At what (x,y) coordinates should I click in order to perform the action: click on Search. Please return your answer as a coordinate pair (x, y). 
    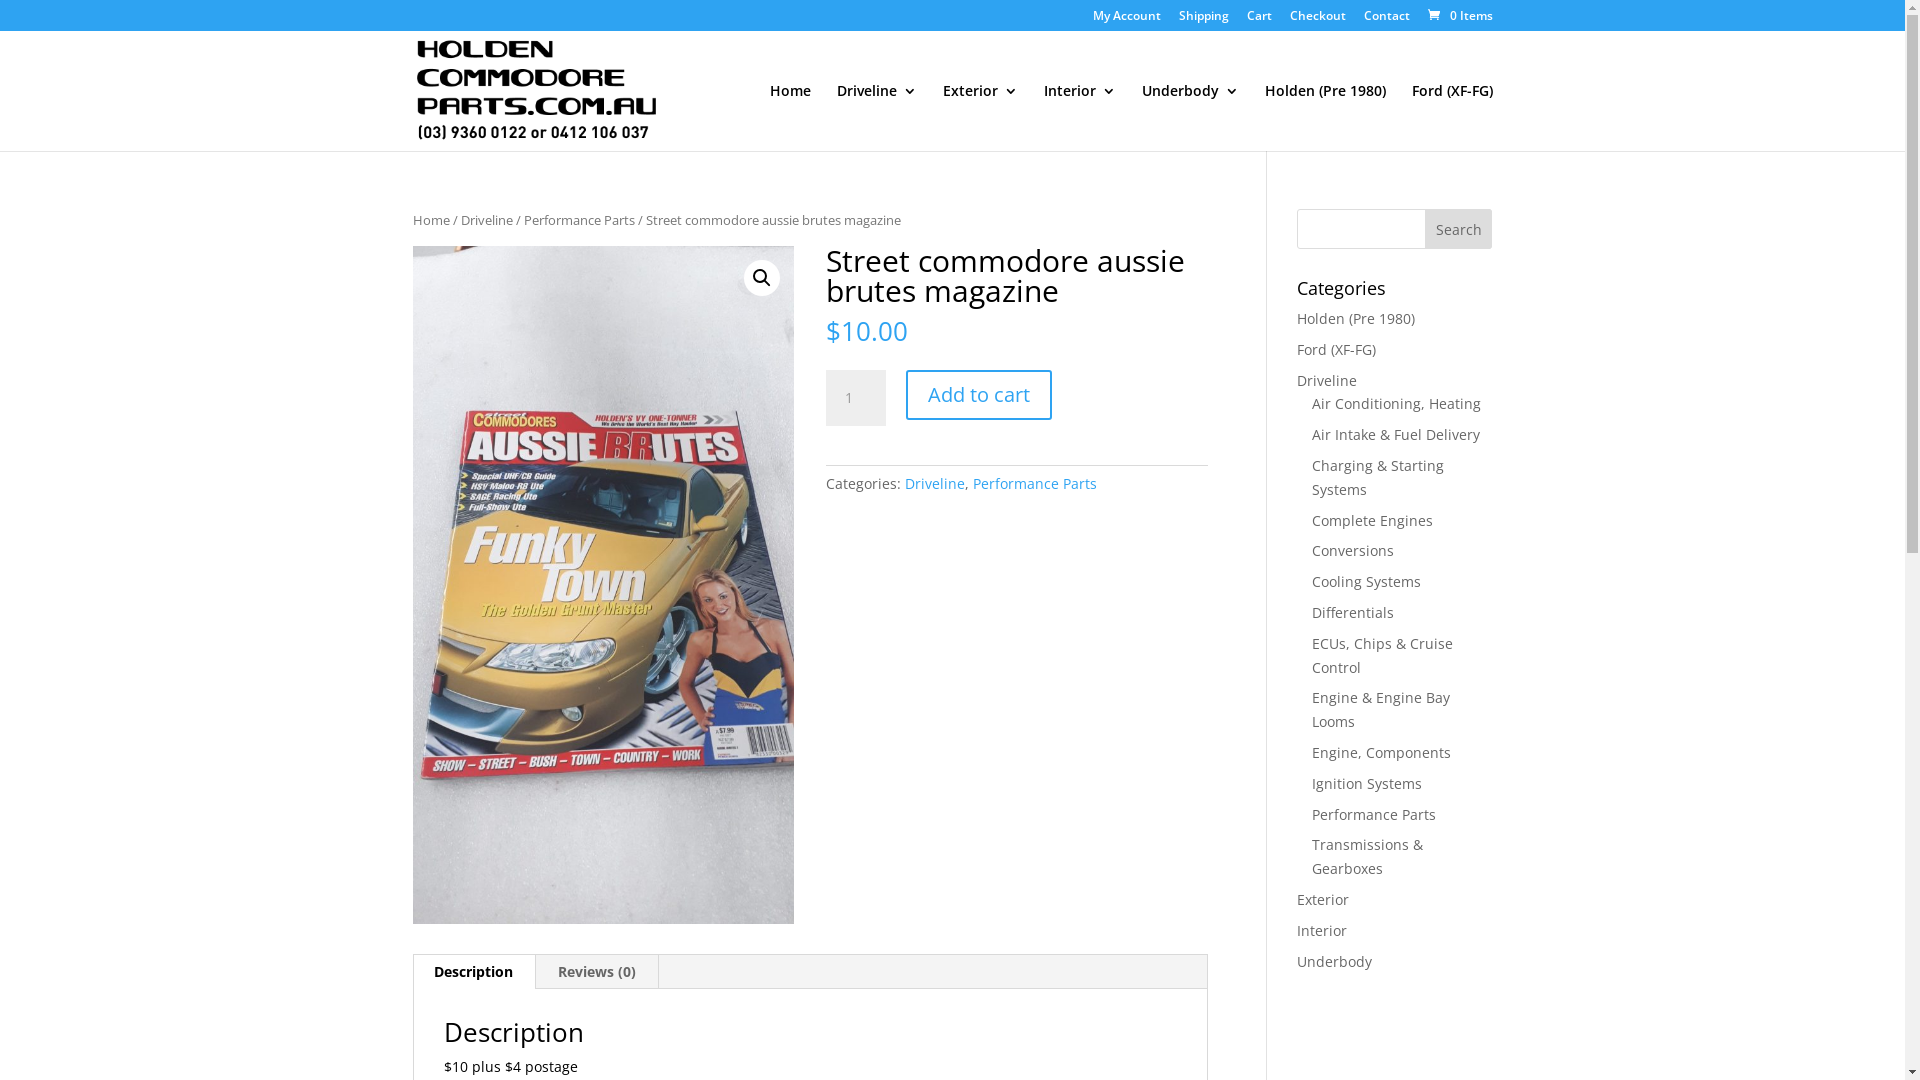
    Looking at the image, I should click on (1459, 229).